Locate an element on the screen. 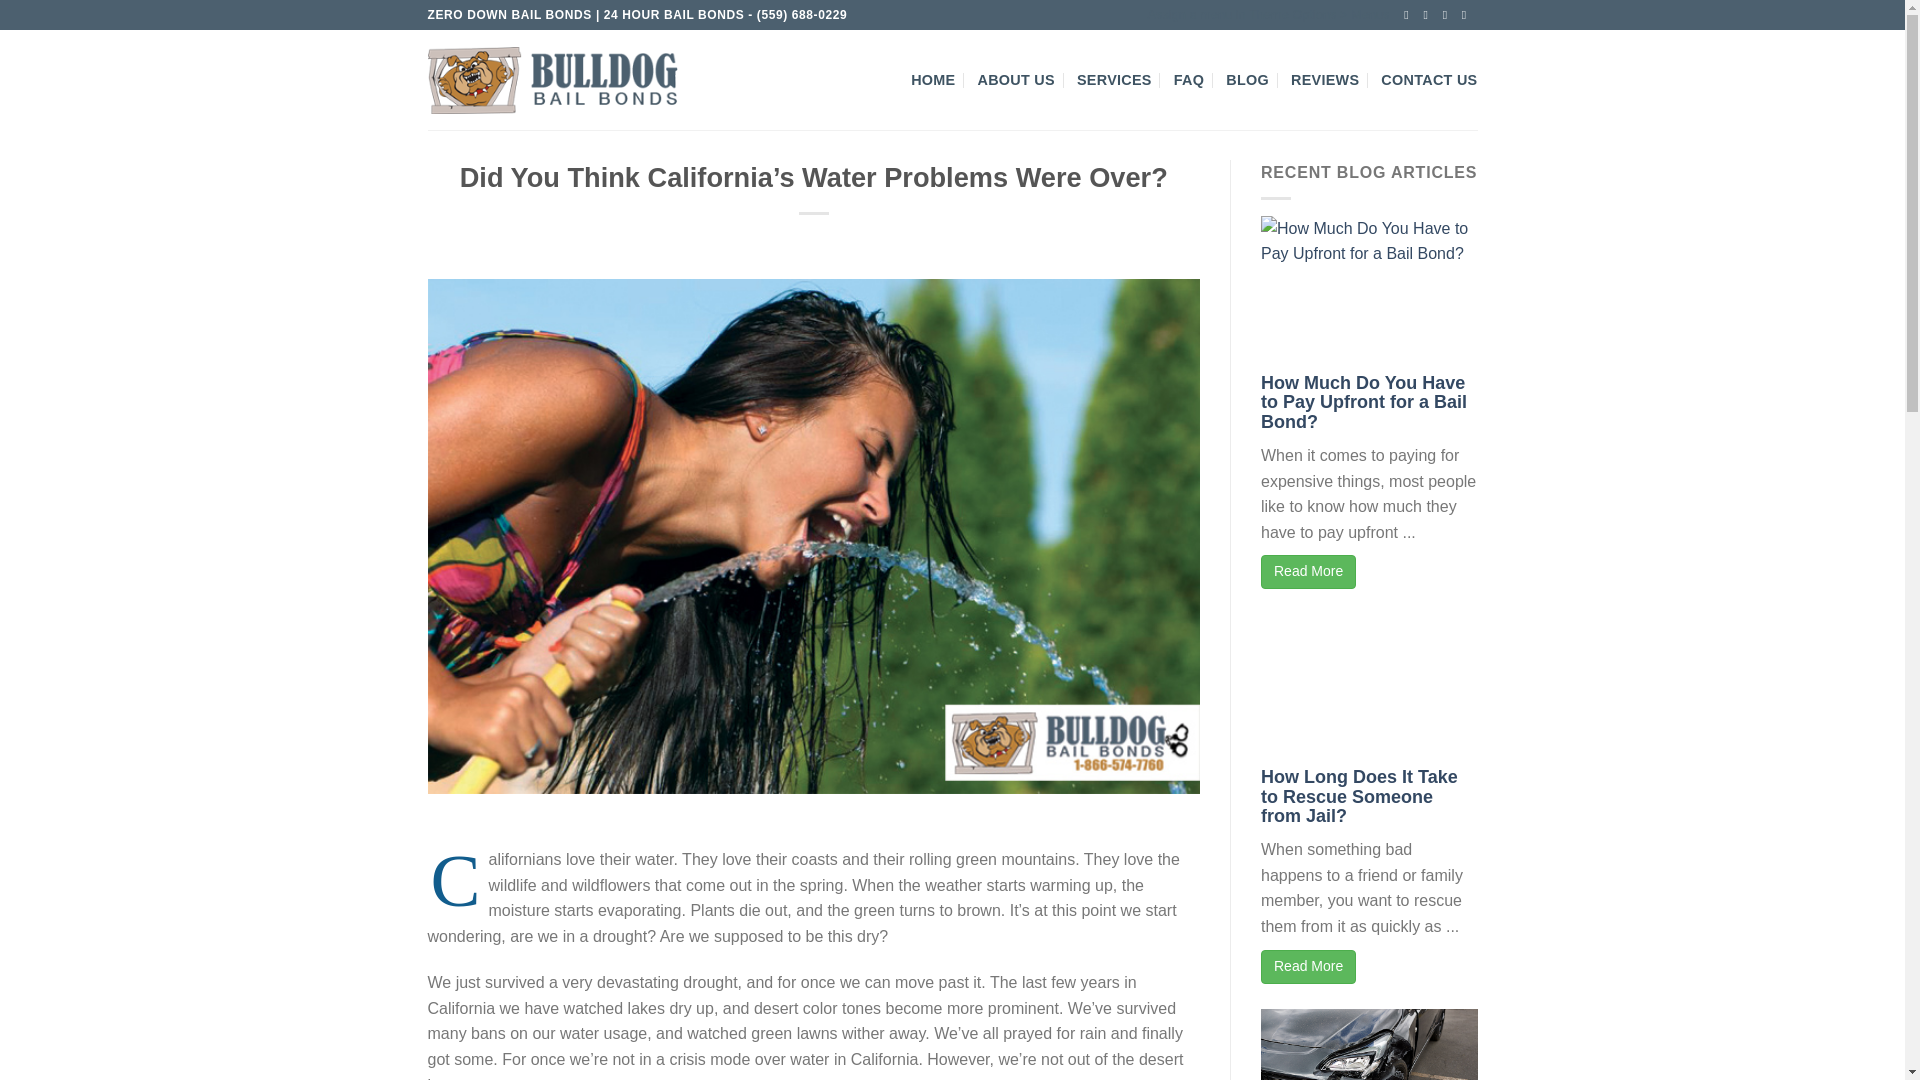  Read More is located at coordinates (1308, 572).